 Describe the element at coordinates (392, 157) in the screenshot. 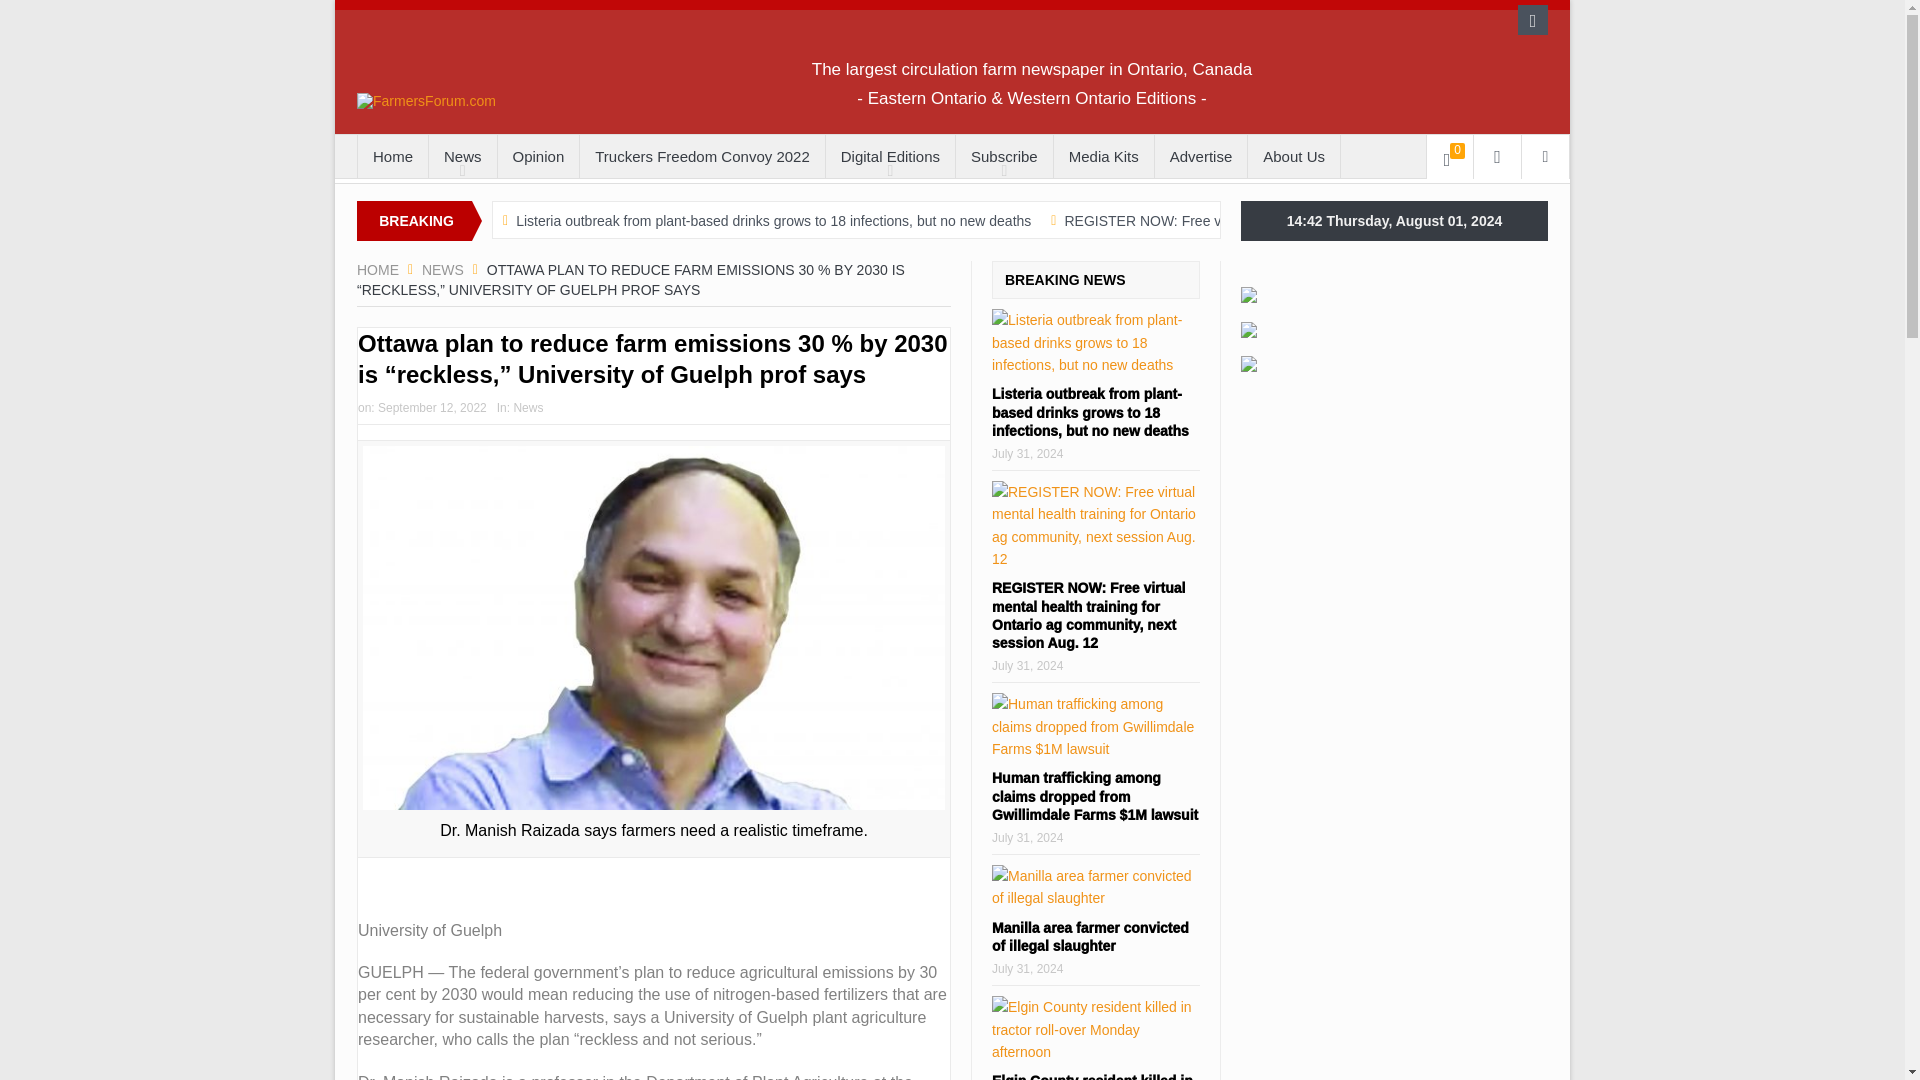

I see `Home` at that location.